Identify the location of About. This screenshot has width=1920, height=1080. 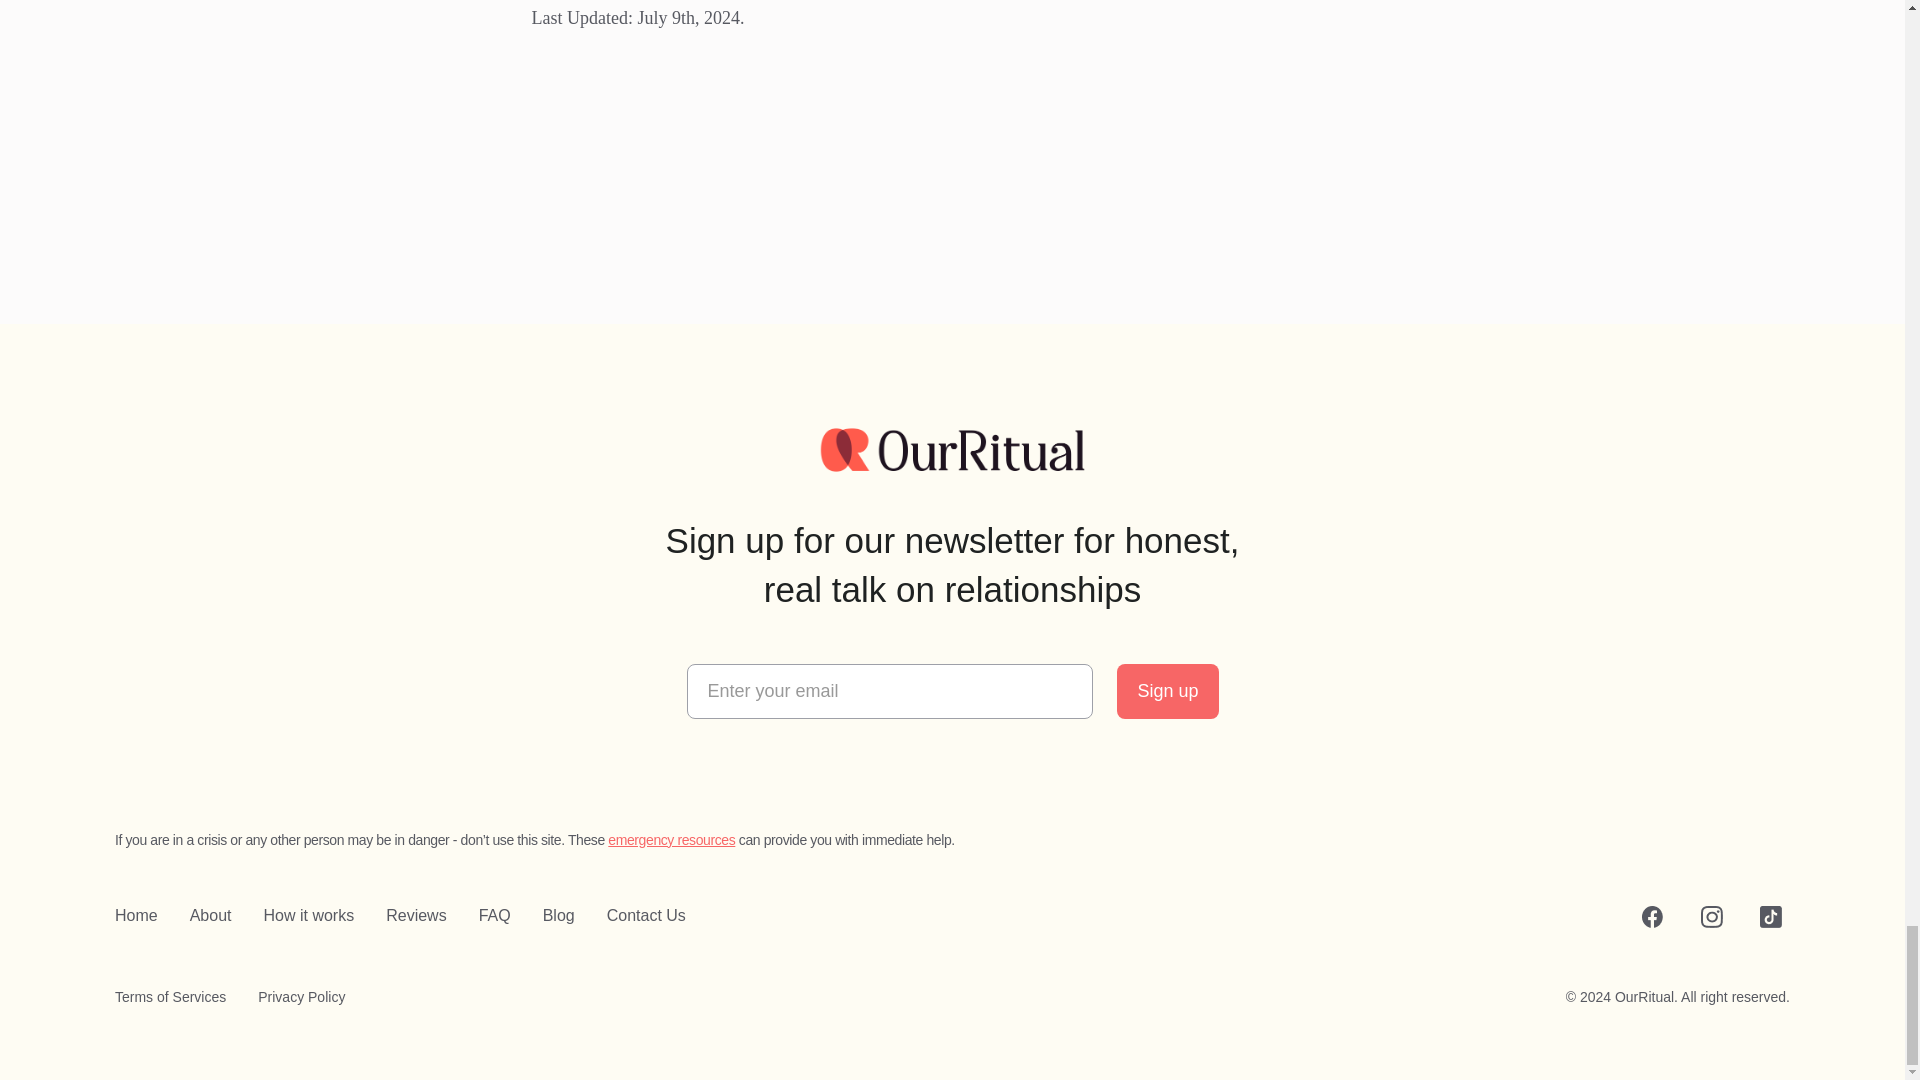
(211, 915).